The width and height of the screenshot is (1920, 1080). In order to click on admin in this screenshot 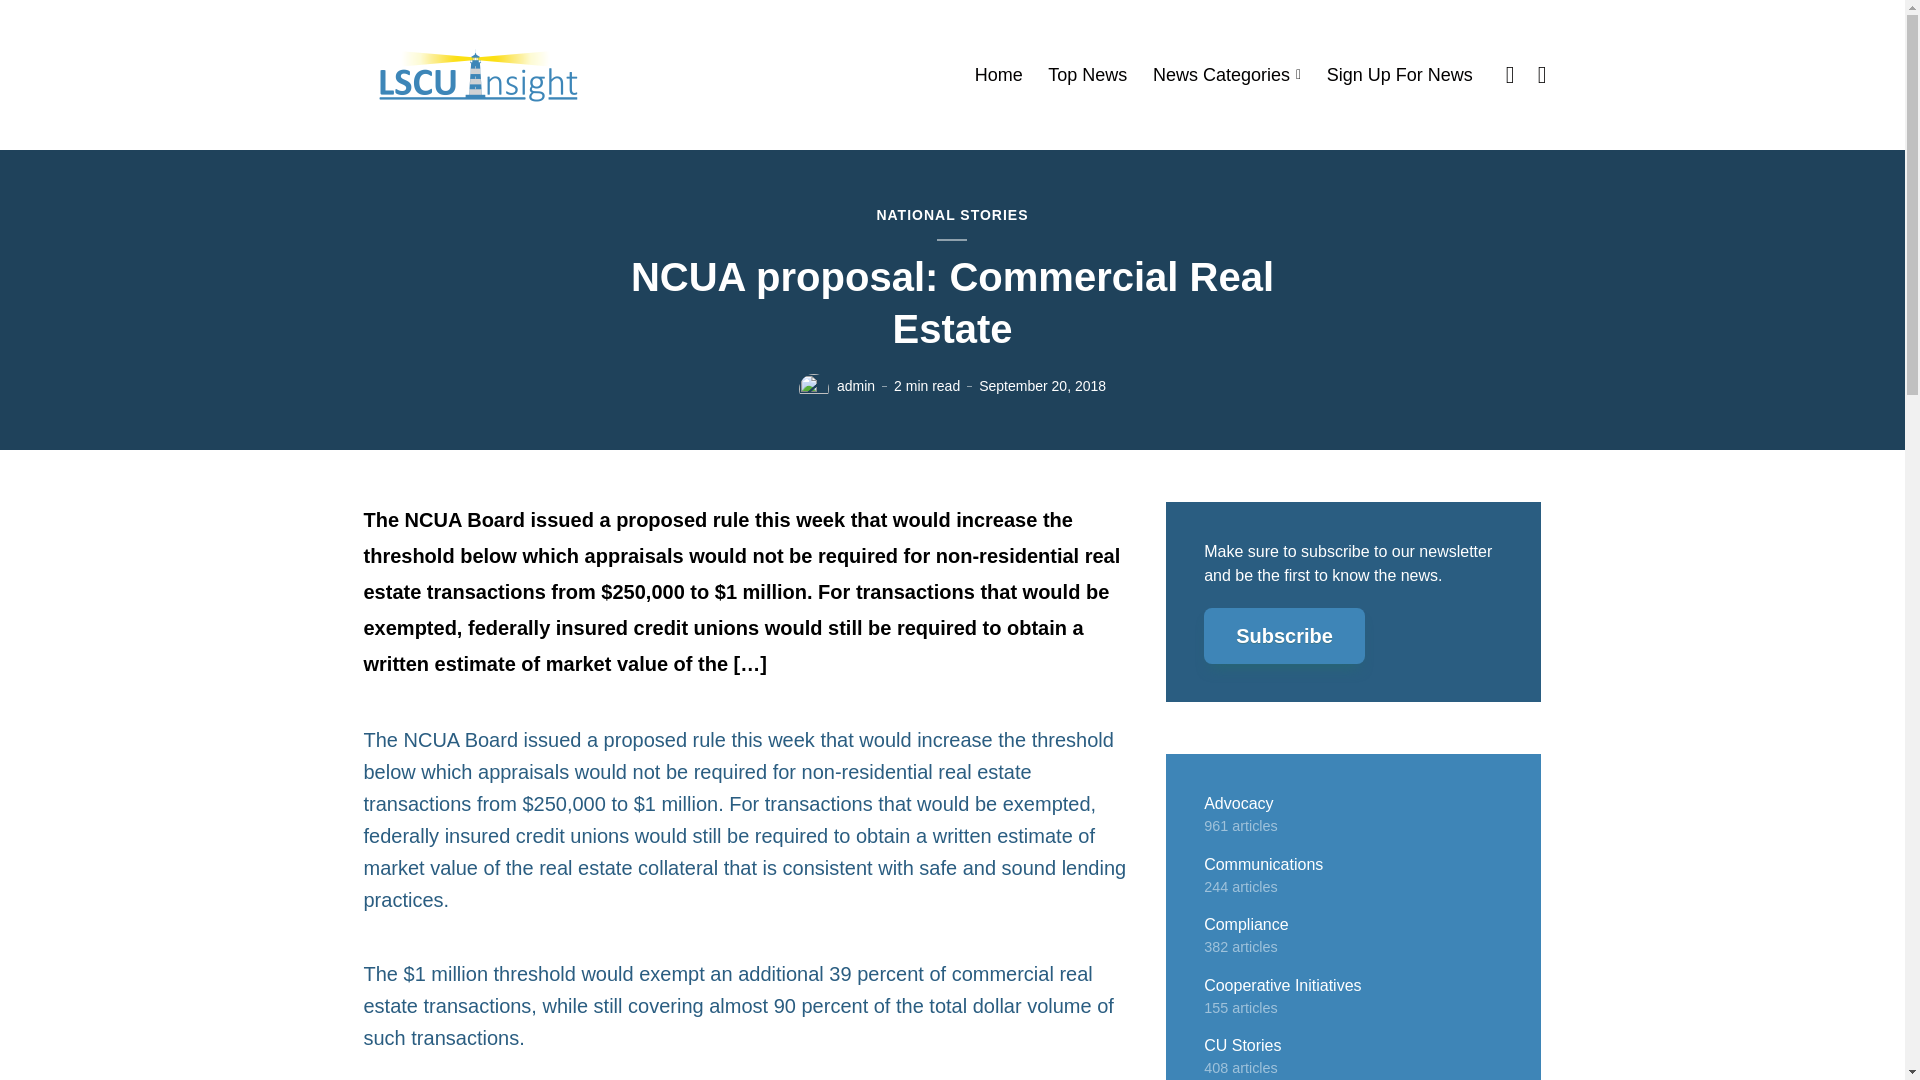, I will do `click(856, 386)`.